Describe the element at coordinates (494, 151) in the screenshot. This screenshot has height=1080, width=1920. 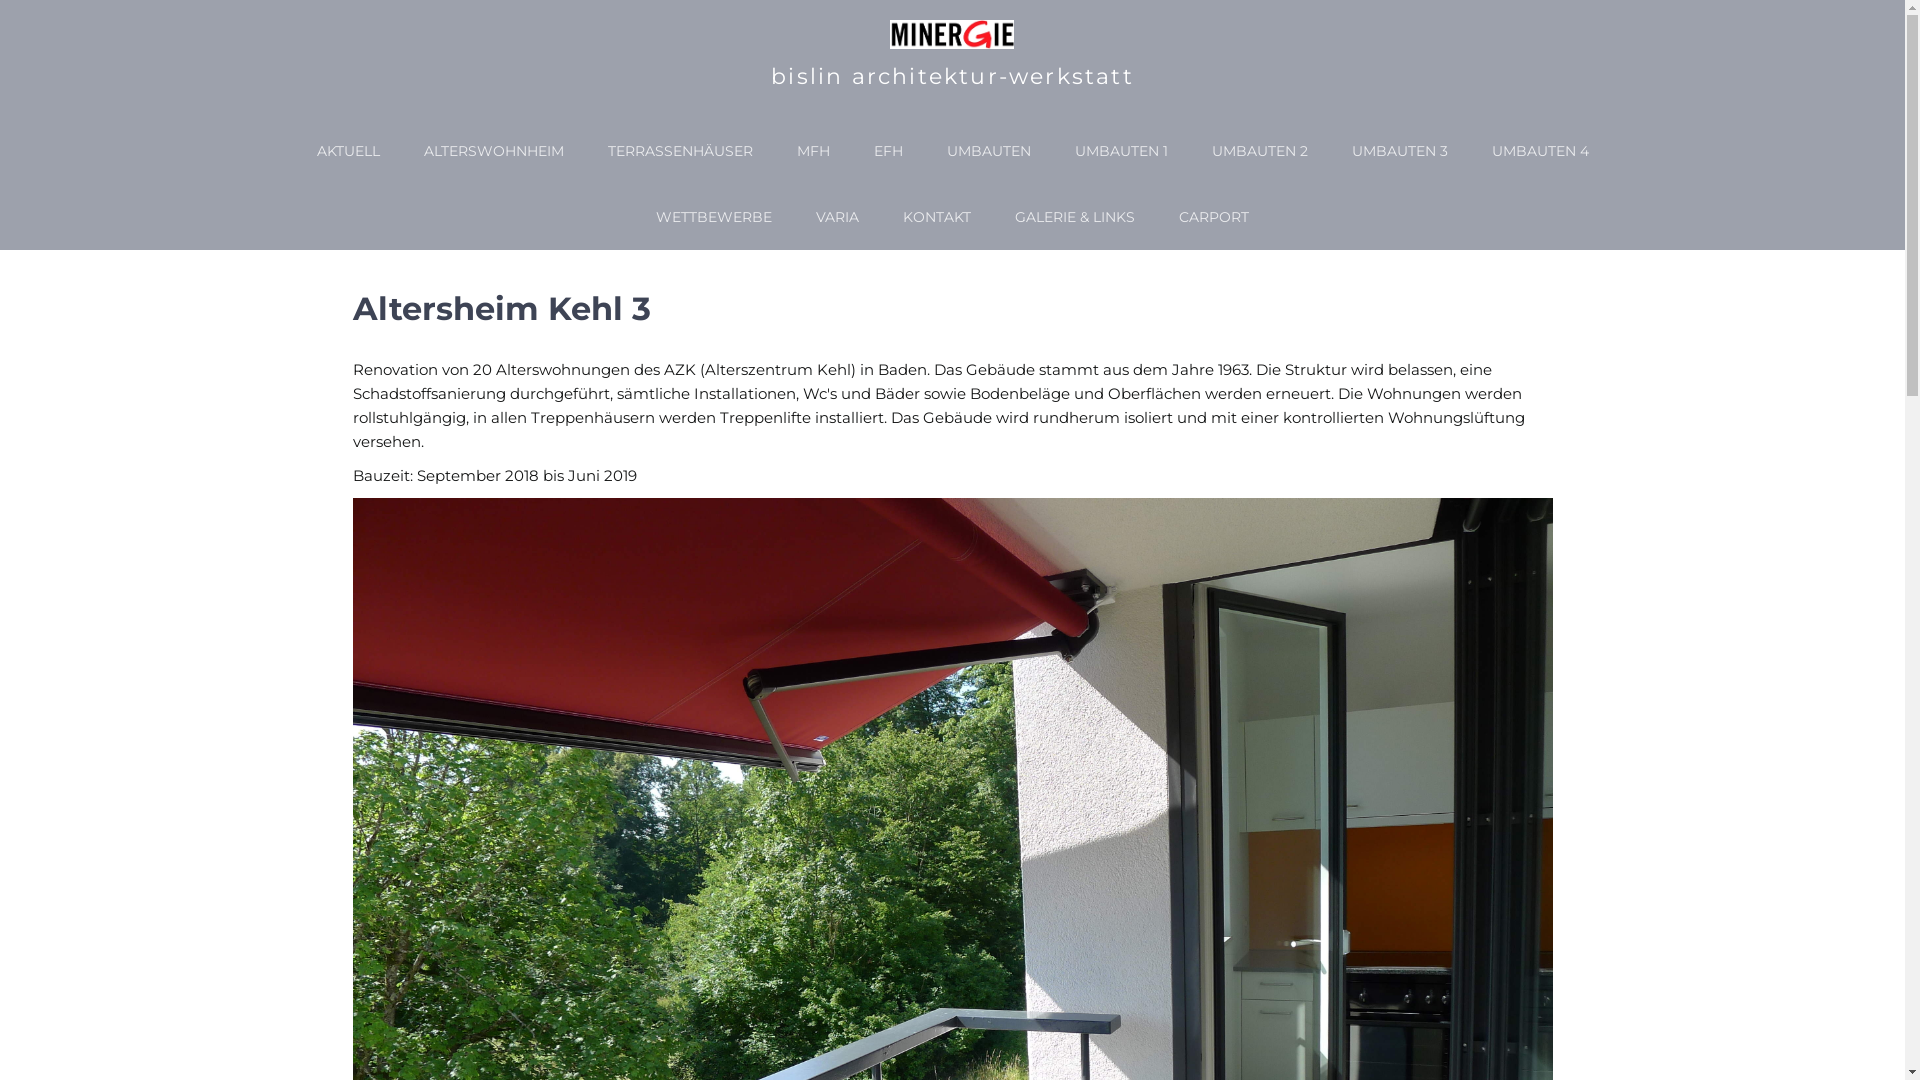
I see `ALTERSWOHNHEIM` at that location.